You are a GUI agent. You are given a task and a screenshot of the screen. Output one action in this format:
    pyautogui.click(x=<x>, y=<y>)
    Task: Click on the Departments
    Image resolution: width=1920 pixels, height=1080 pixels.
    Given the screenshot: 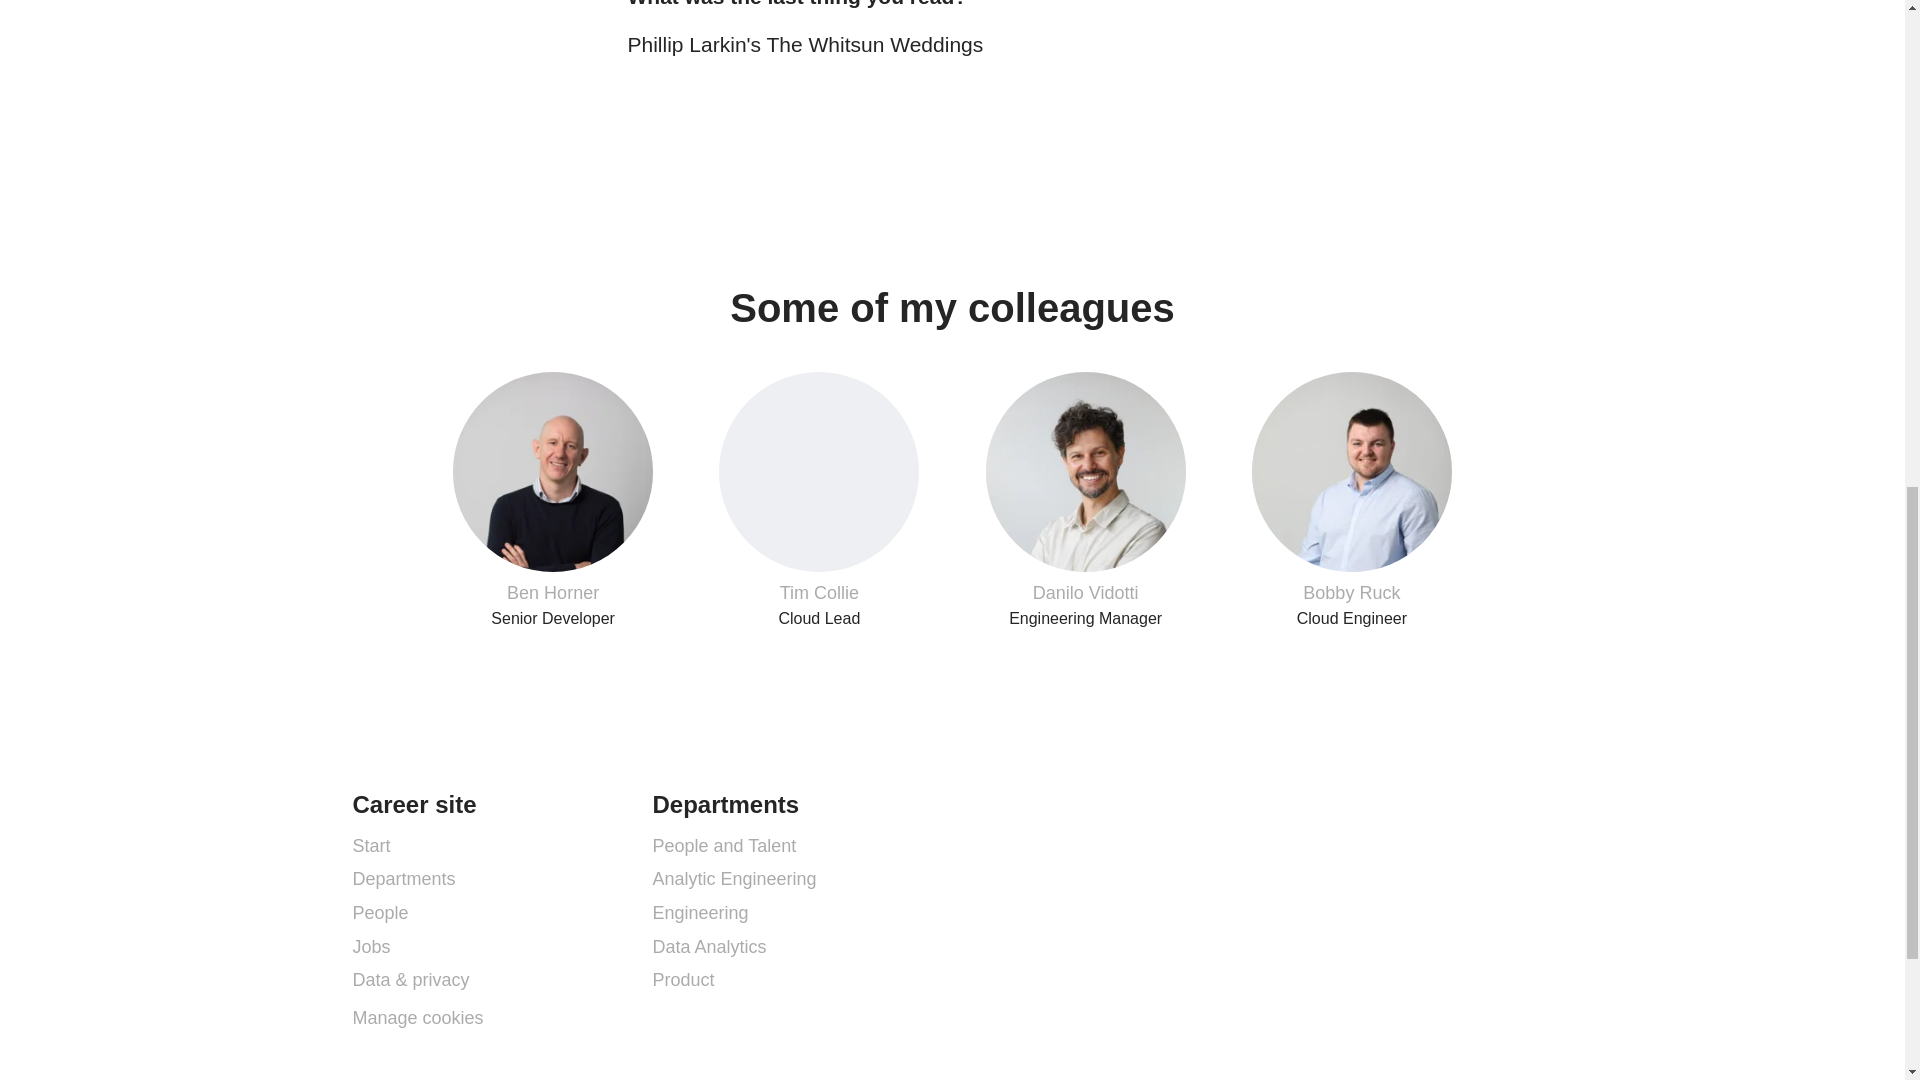 What is the action you would take?
    pyautogui.click(x=370, y=845)
    